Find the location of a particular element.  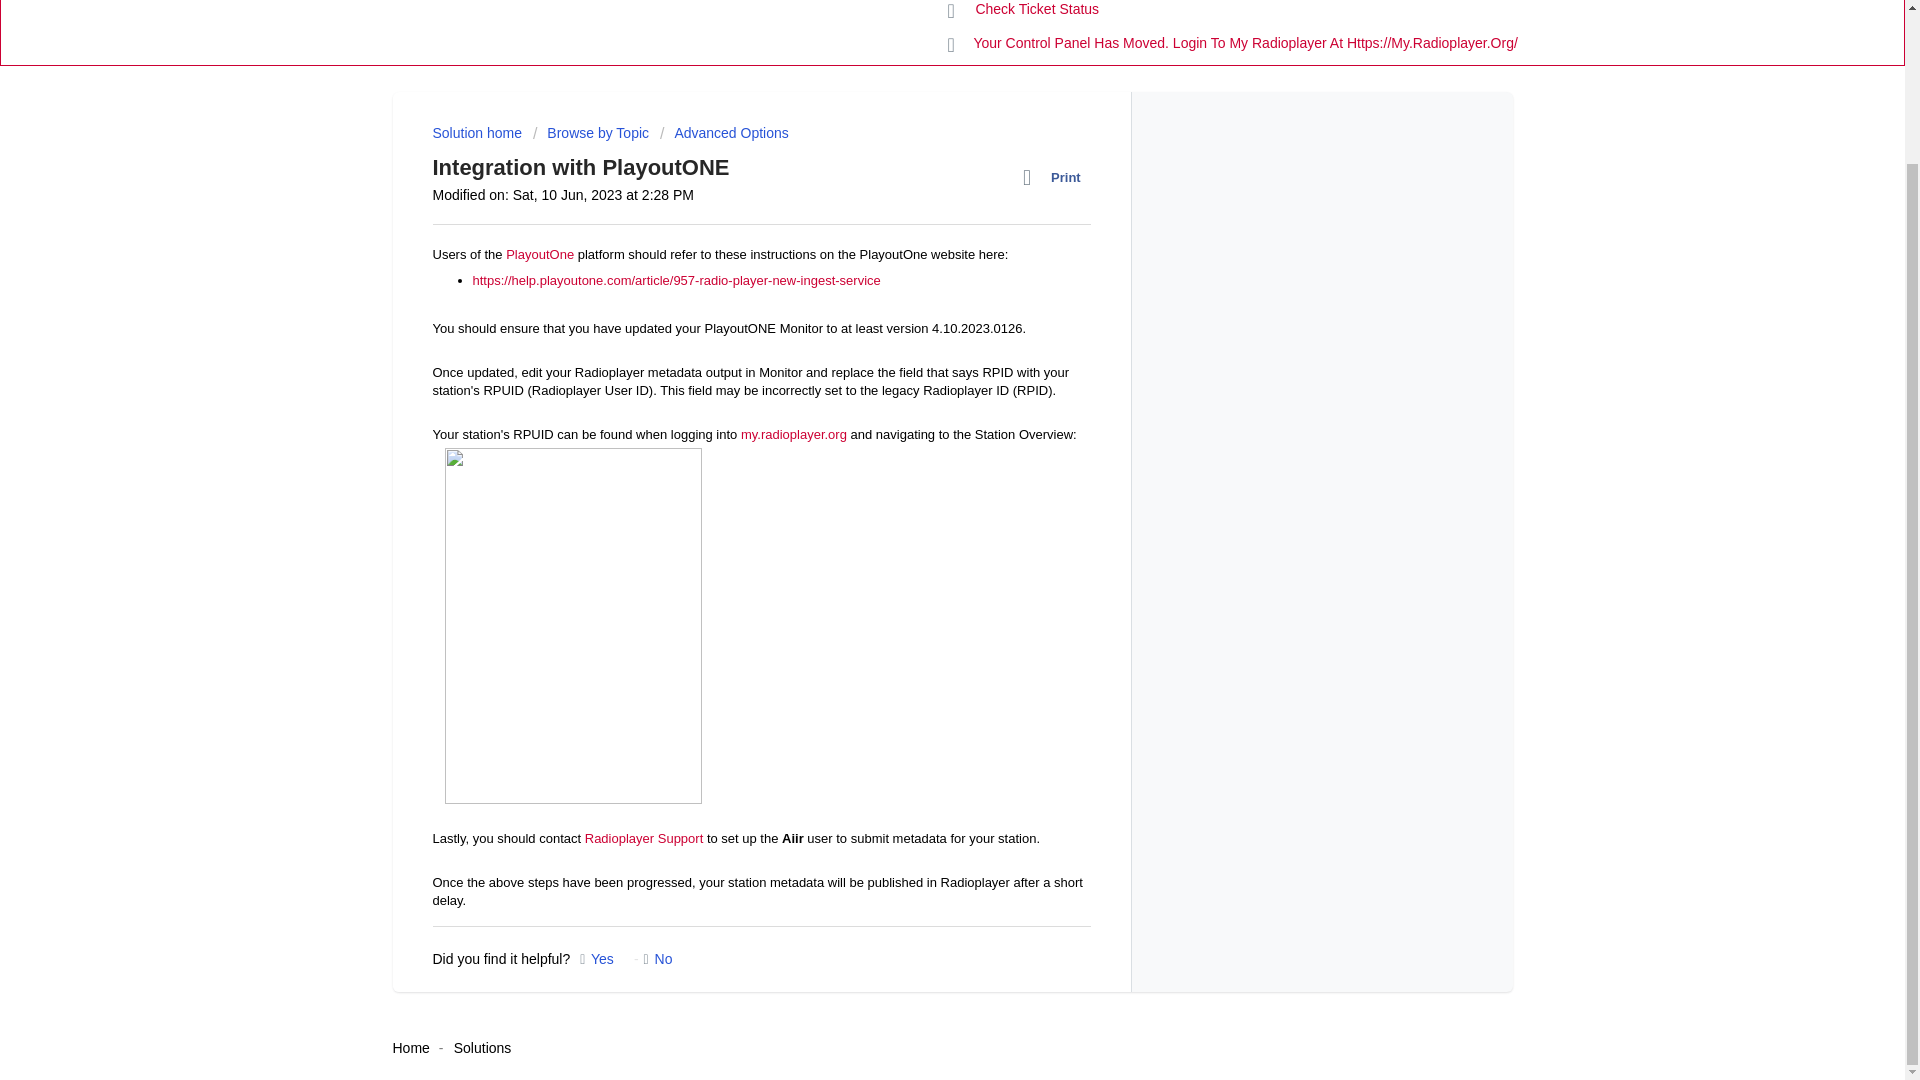

Solution home is located at coordinates (478, 133).